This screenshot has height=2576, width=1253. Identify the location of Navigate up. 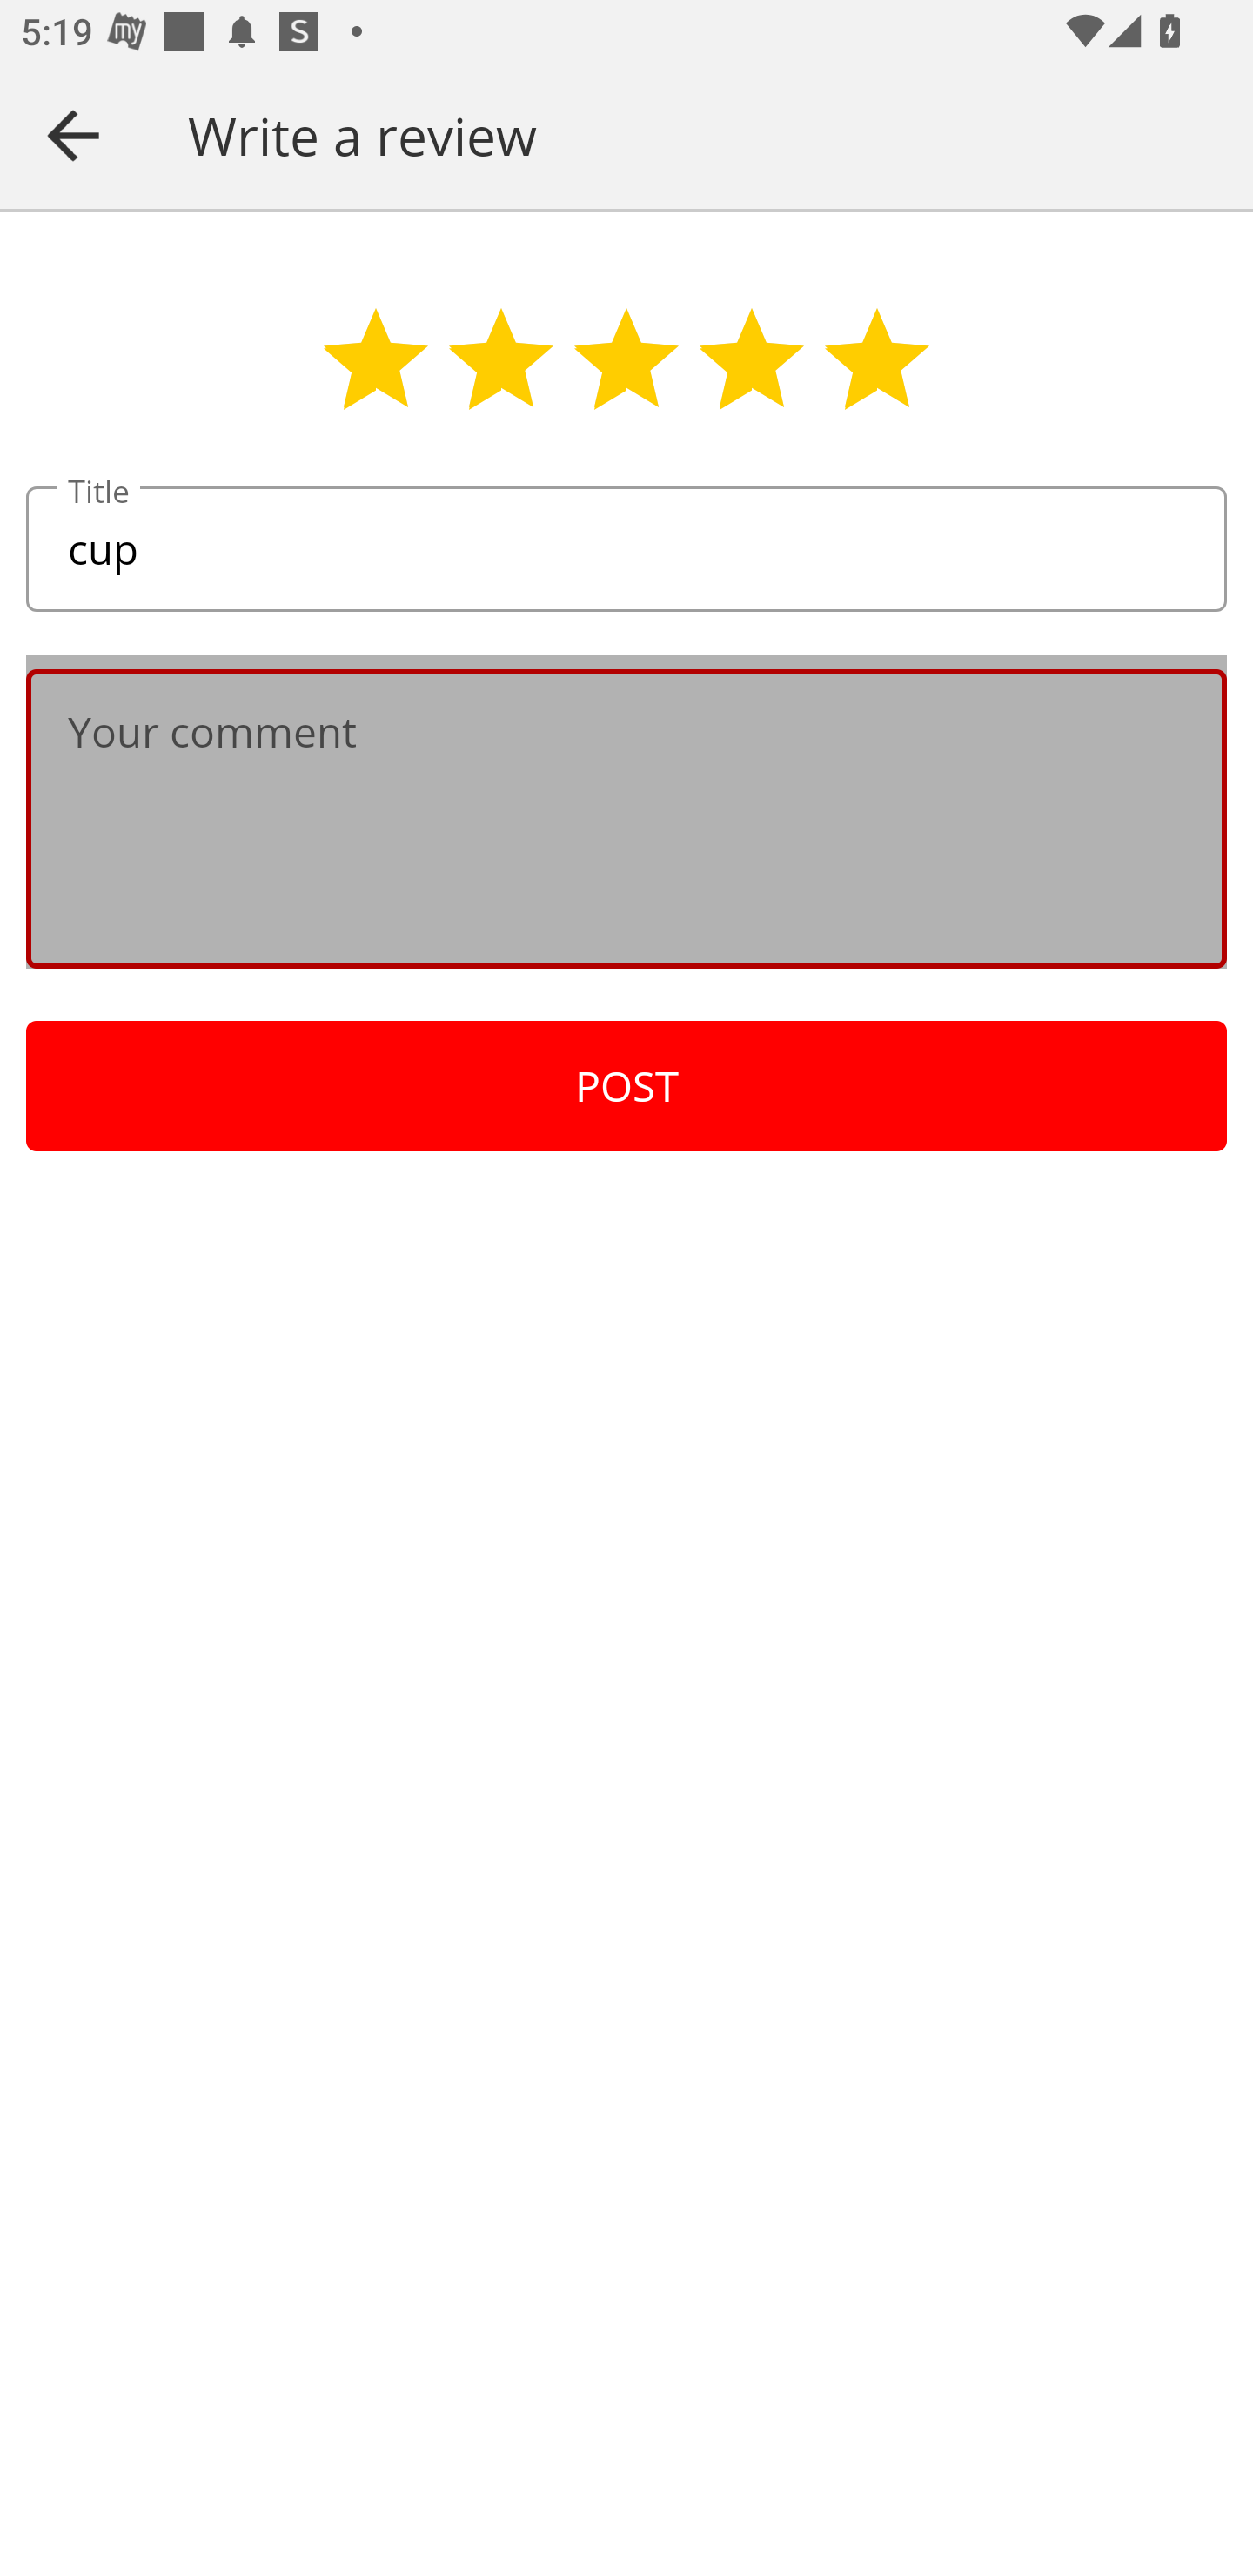
(73, 135).